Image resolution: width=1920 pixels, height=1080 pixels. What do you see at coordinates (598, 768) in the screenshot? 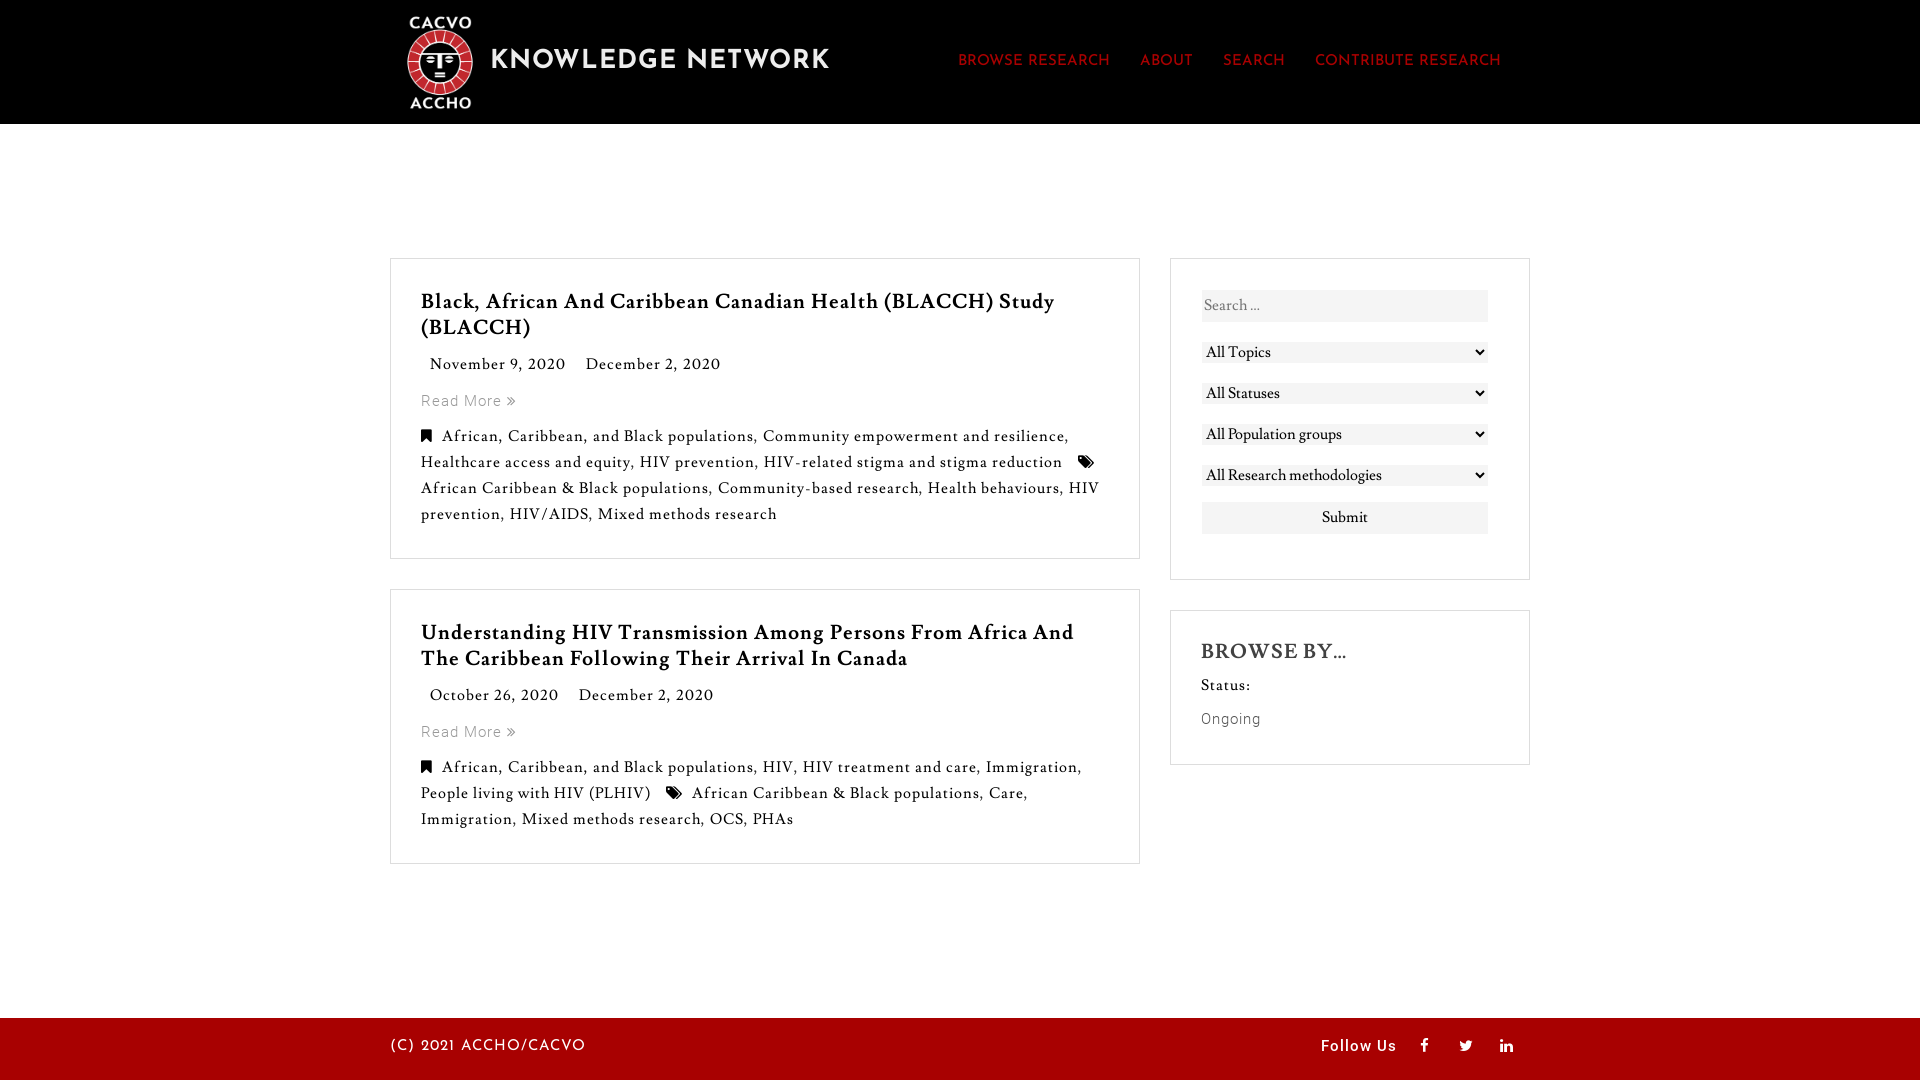
I see `African, Caribbean, and Black populations` at bounding box center [598, 768].